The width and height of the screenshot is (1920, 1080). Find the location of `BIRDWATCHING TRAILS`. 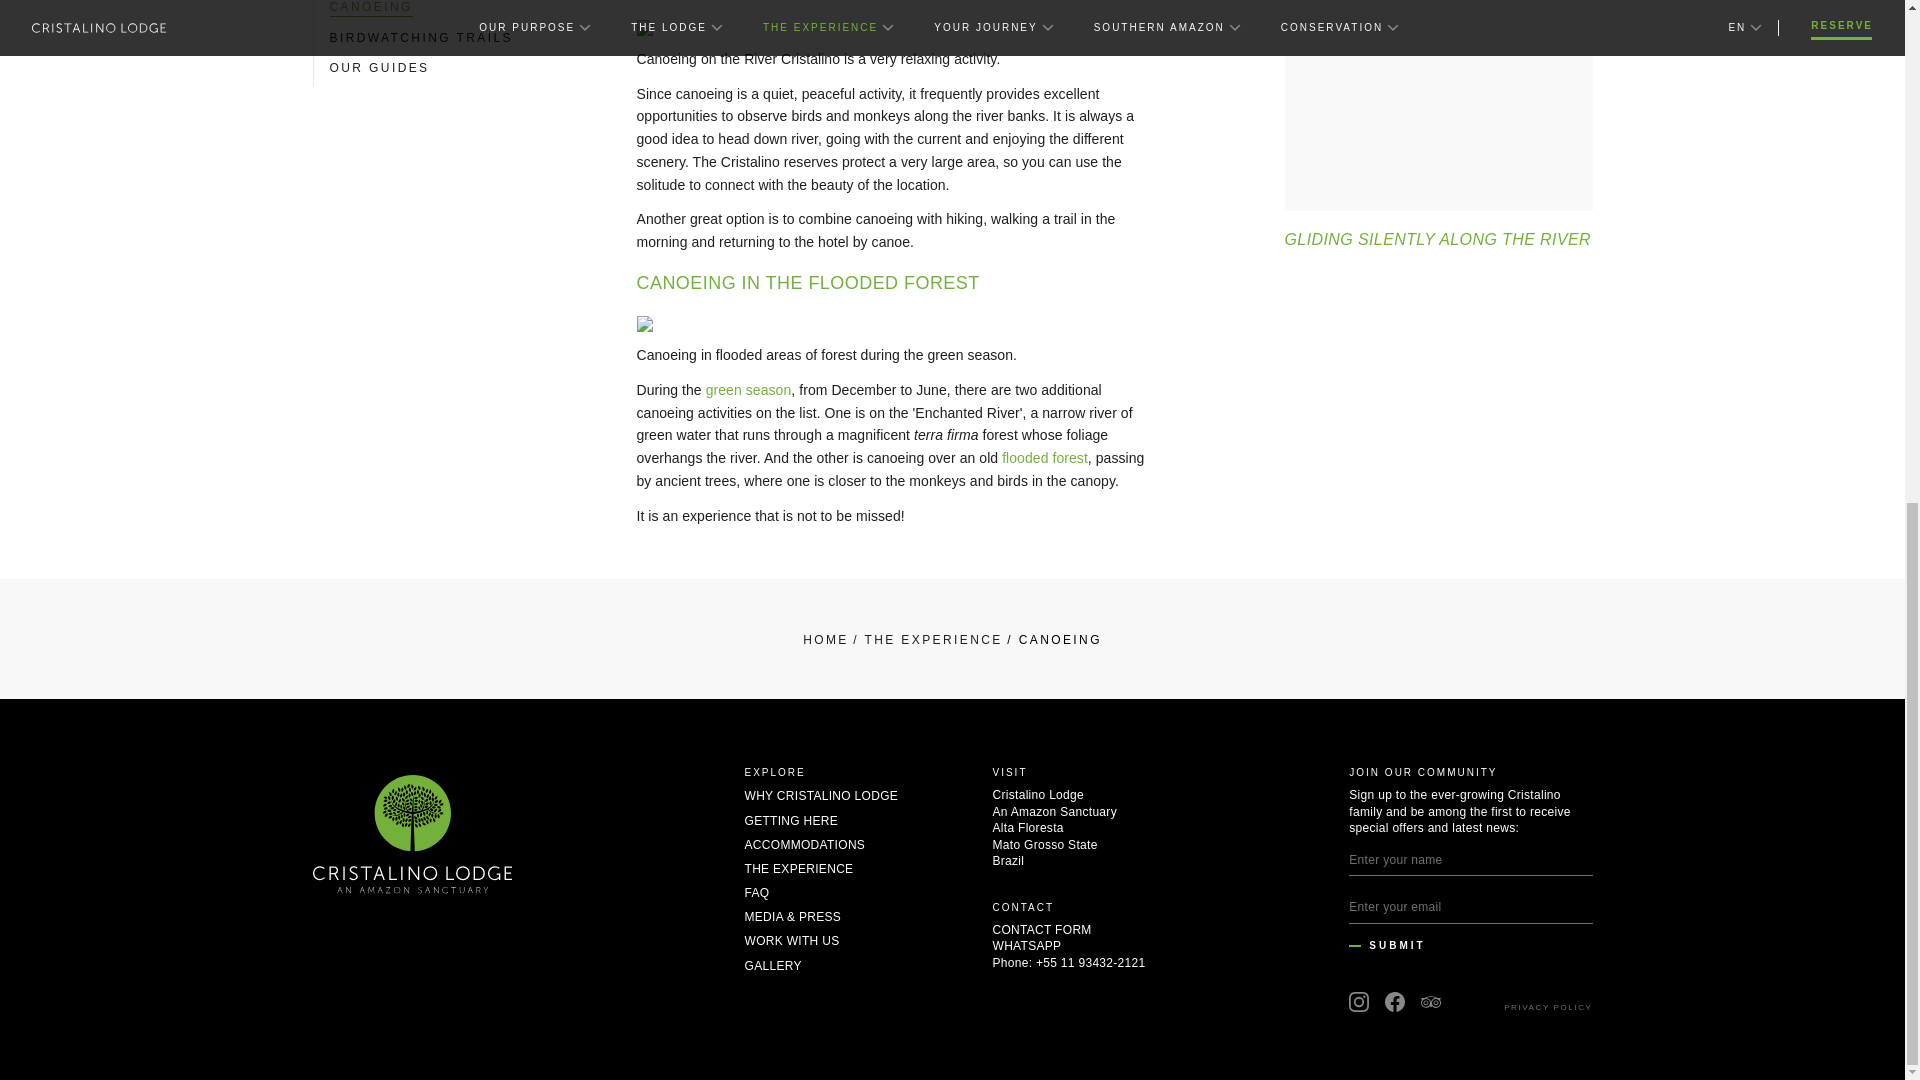

BIRDWATCHING TRAILS is located at coordinates (421, 38).